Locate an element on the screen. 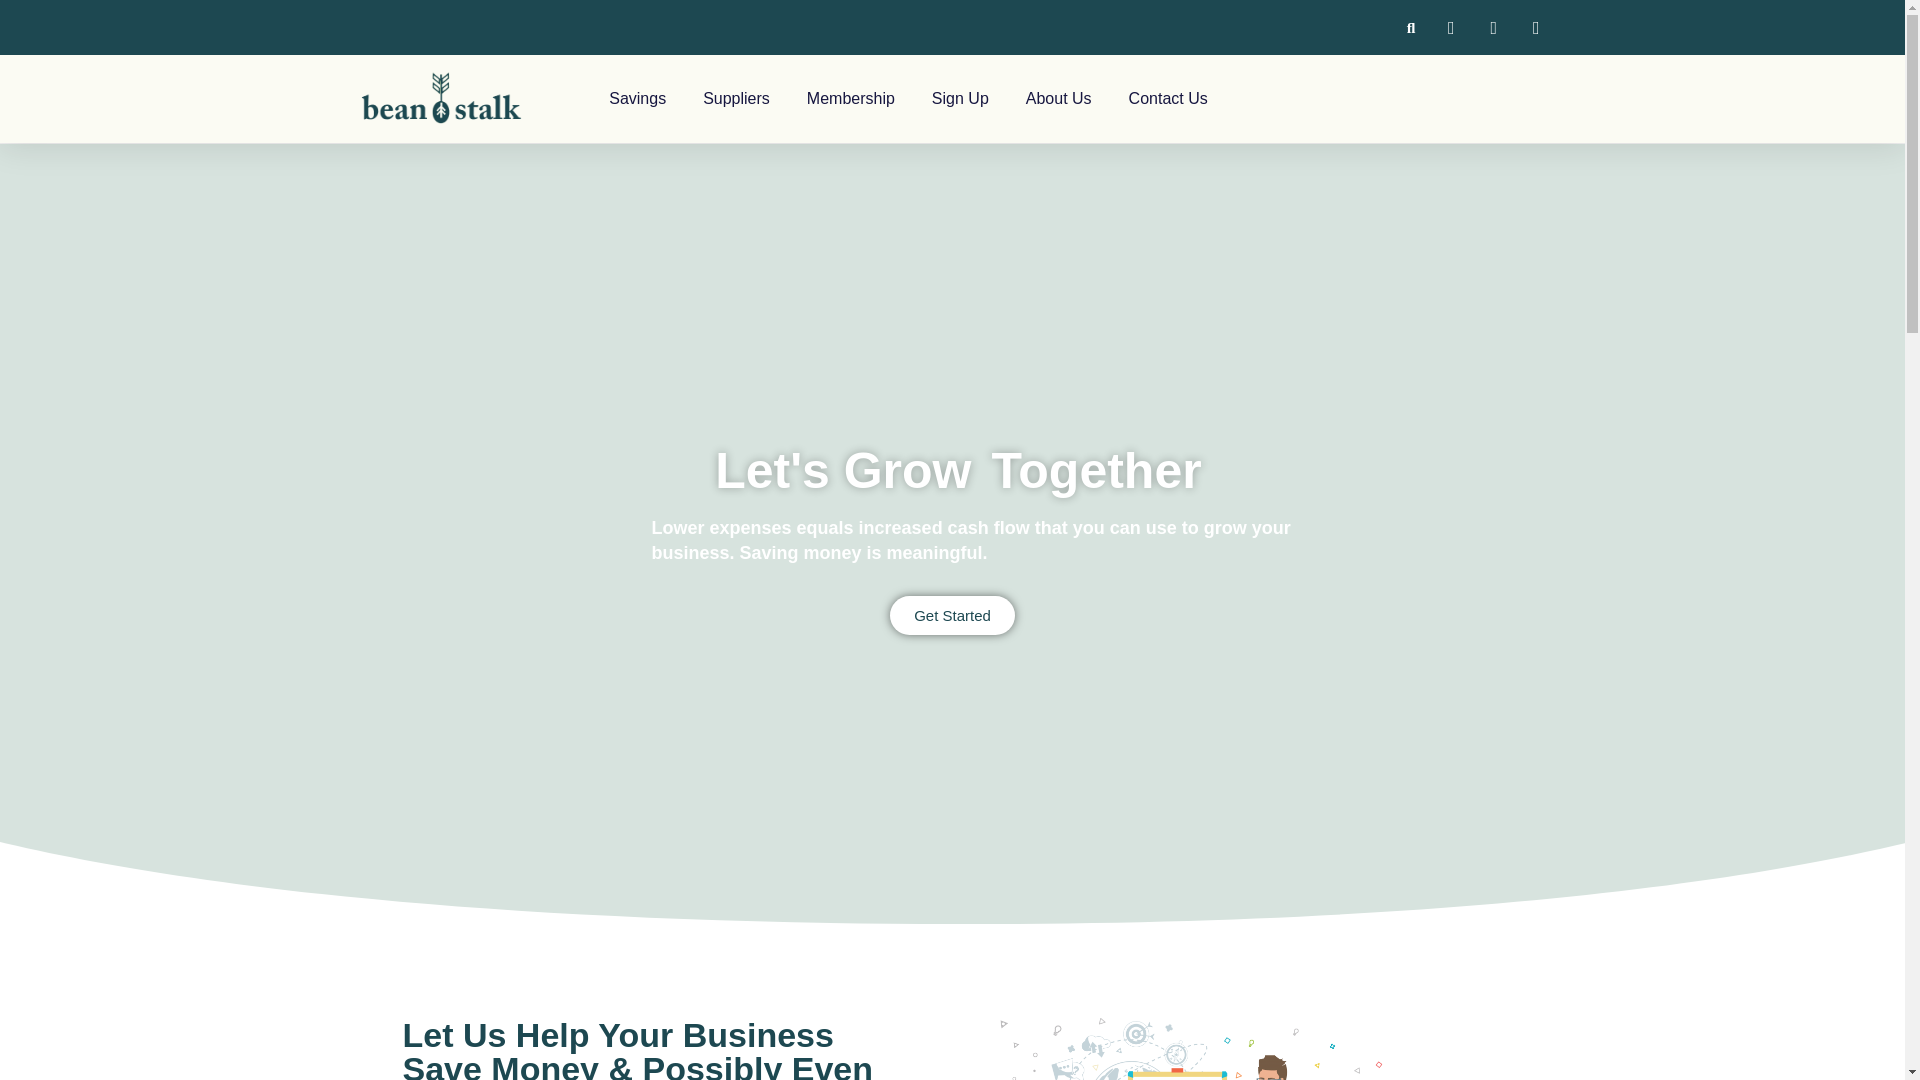 Image resolution: width=1920 pixels, height=1080 pixels. Get Started is located at coordinates (952, 616).